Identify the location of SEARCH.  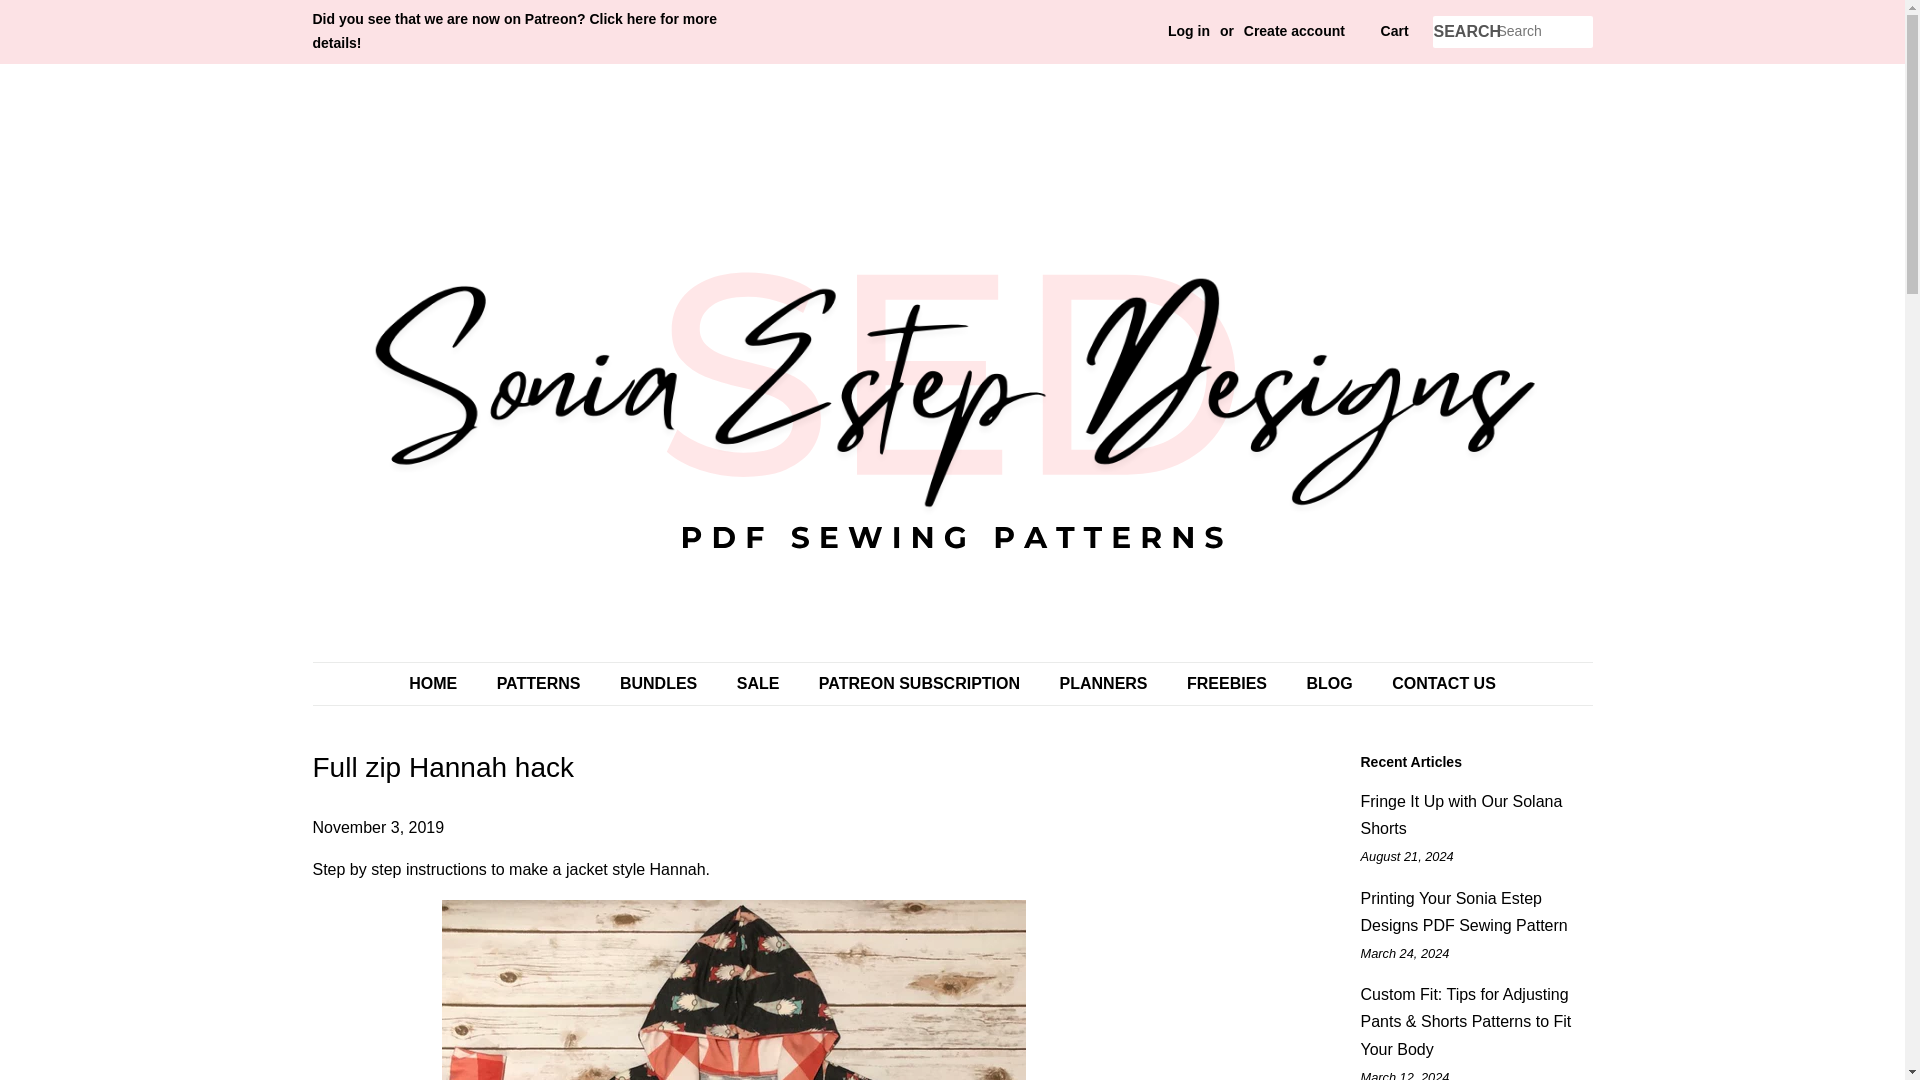
(1464, 32).